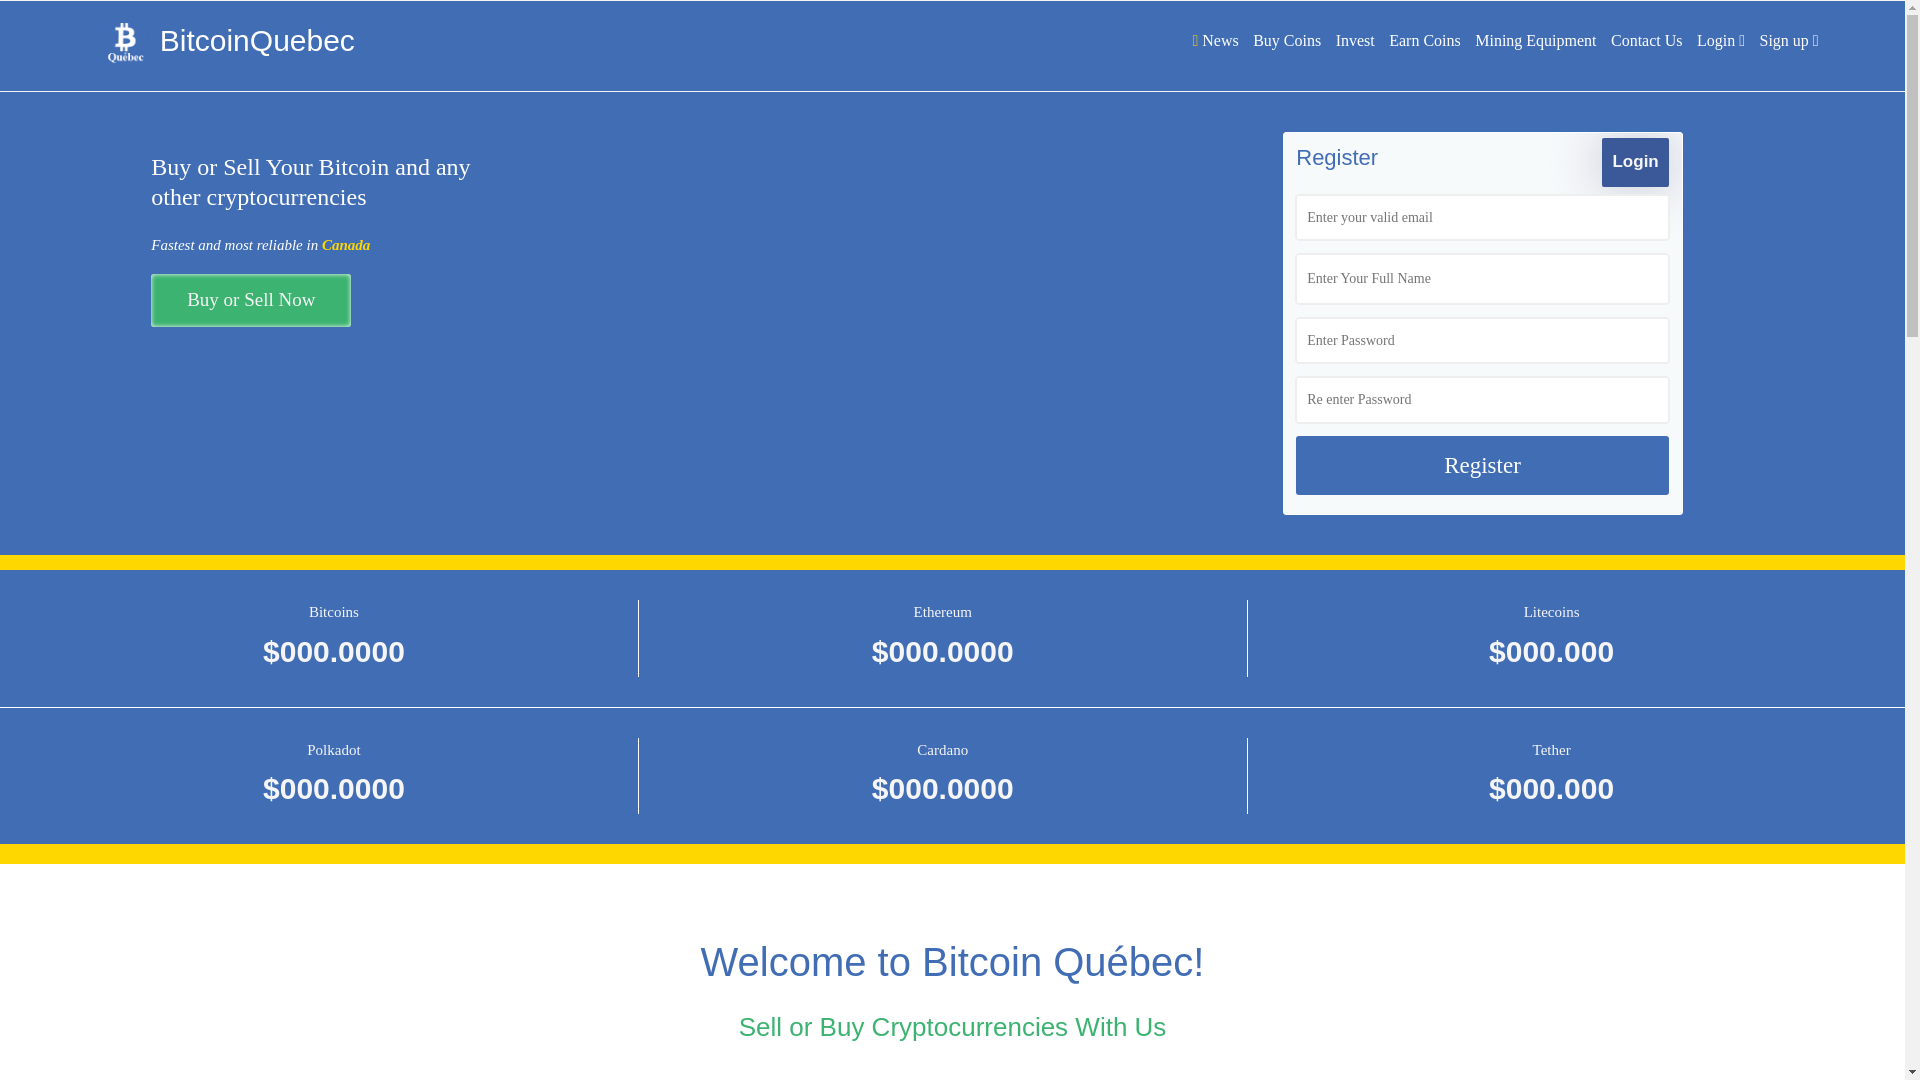  I want to click on Login, so click(1635, 162).